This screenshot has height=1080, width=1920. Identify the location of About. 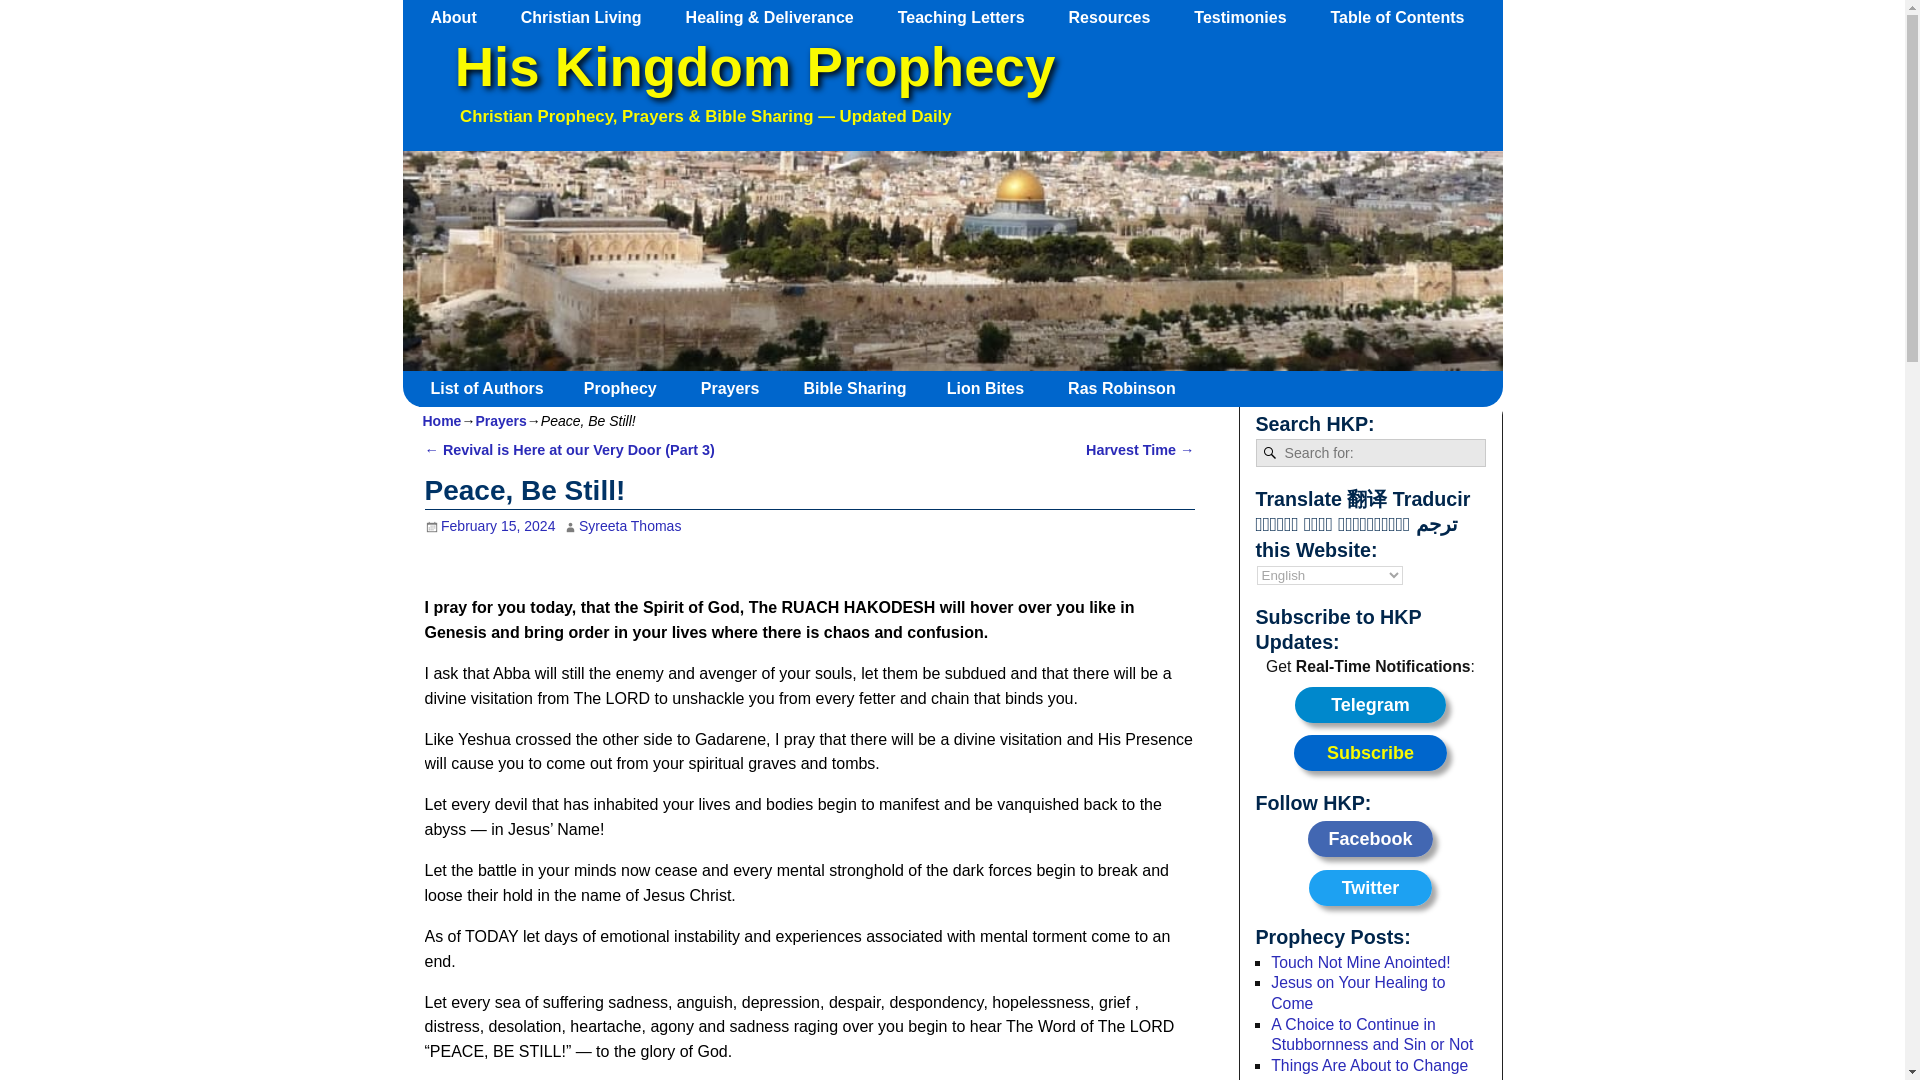
(463, 17).